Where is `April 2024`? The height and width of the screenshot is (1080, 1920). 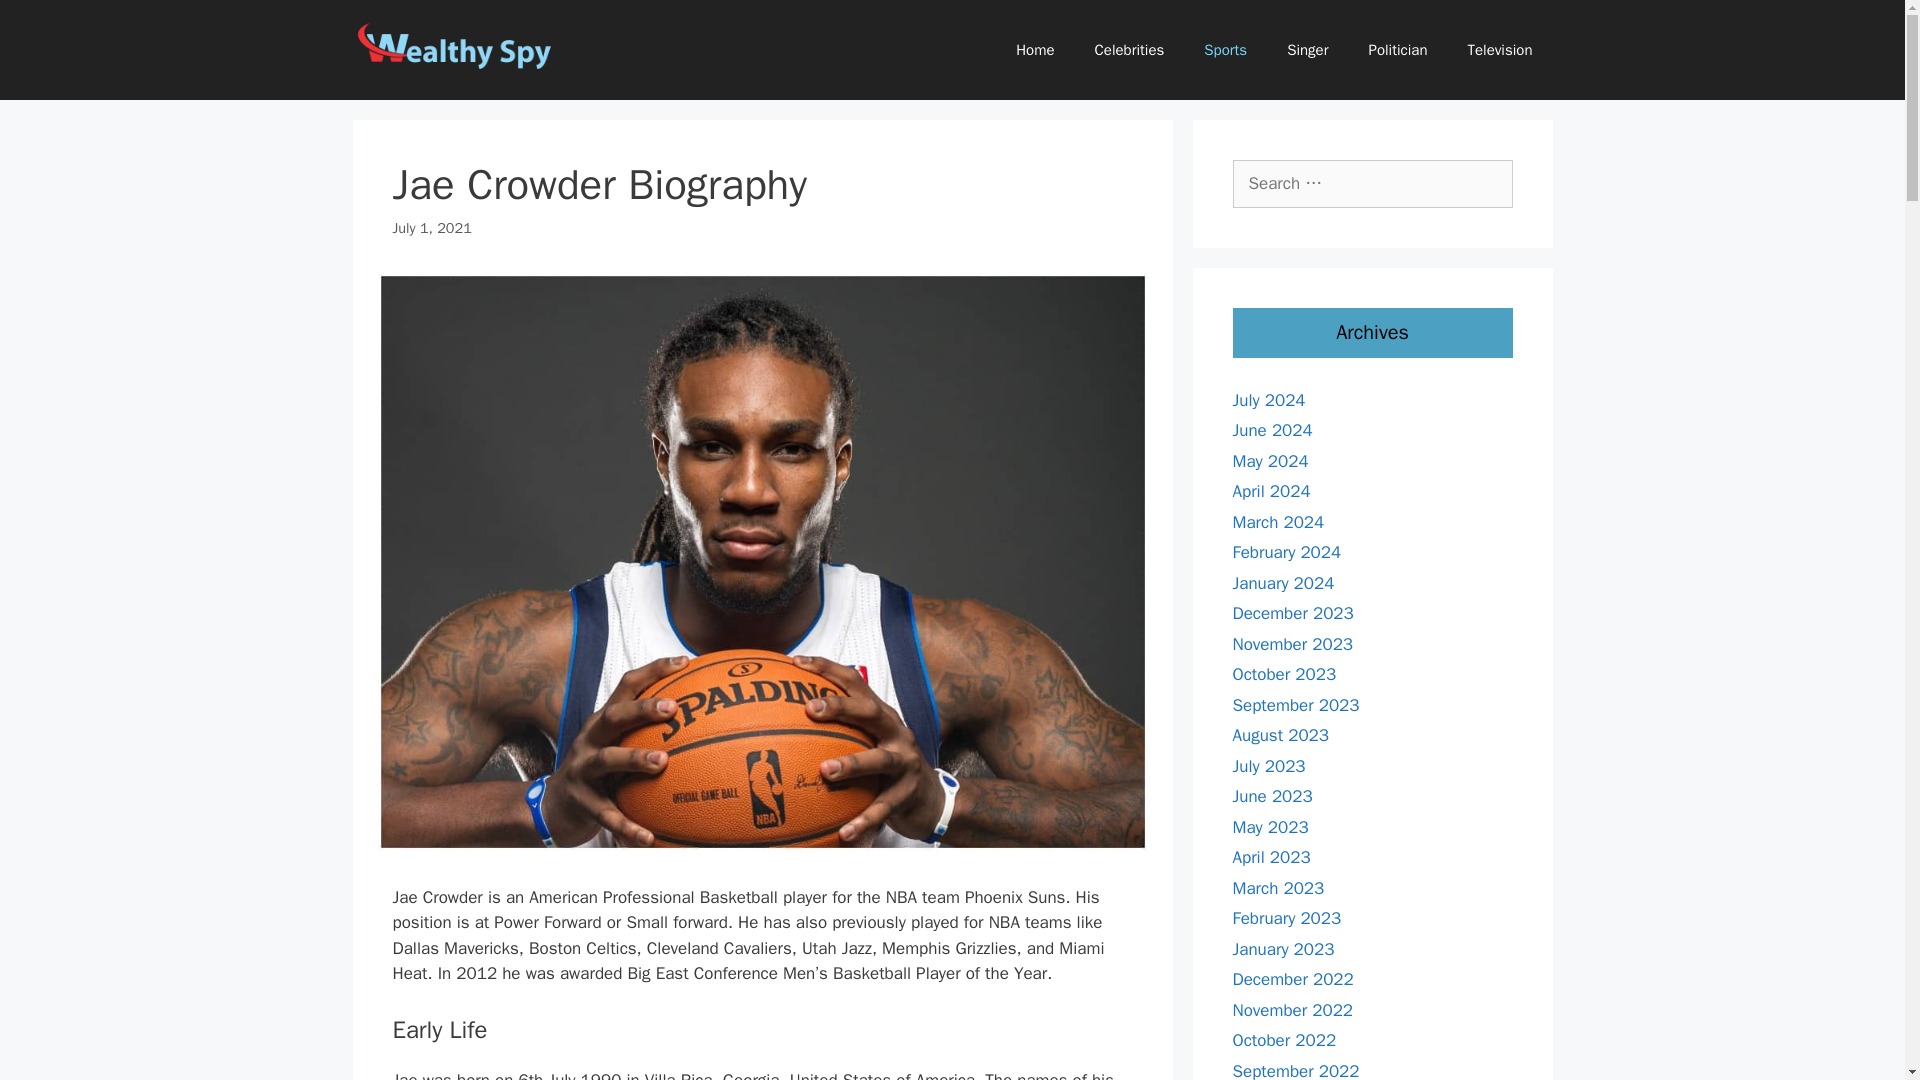
April 2024 is located at coordinates (1270, 491).